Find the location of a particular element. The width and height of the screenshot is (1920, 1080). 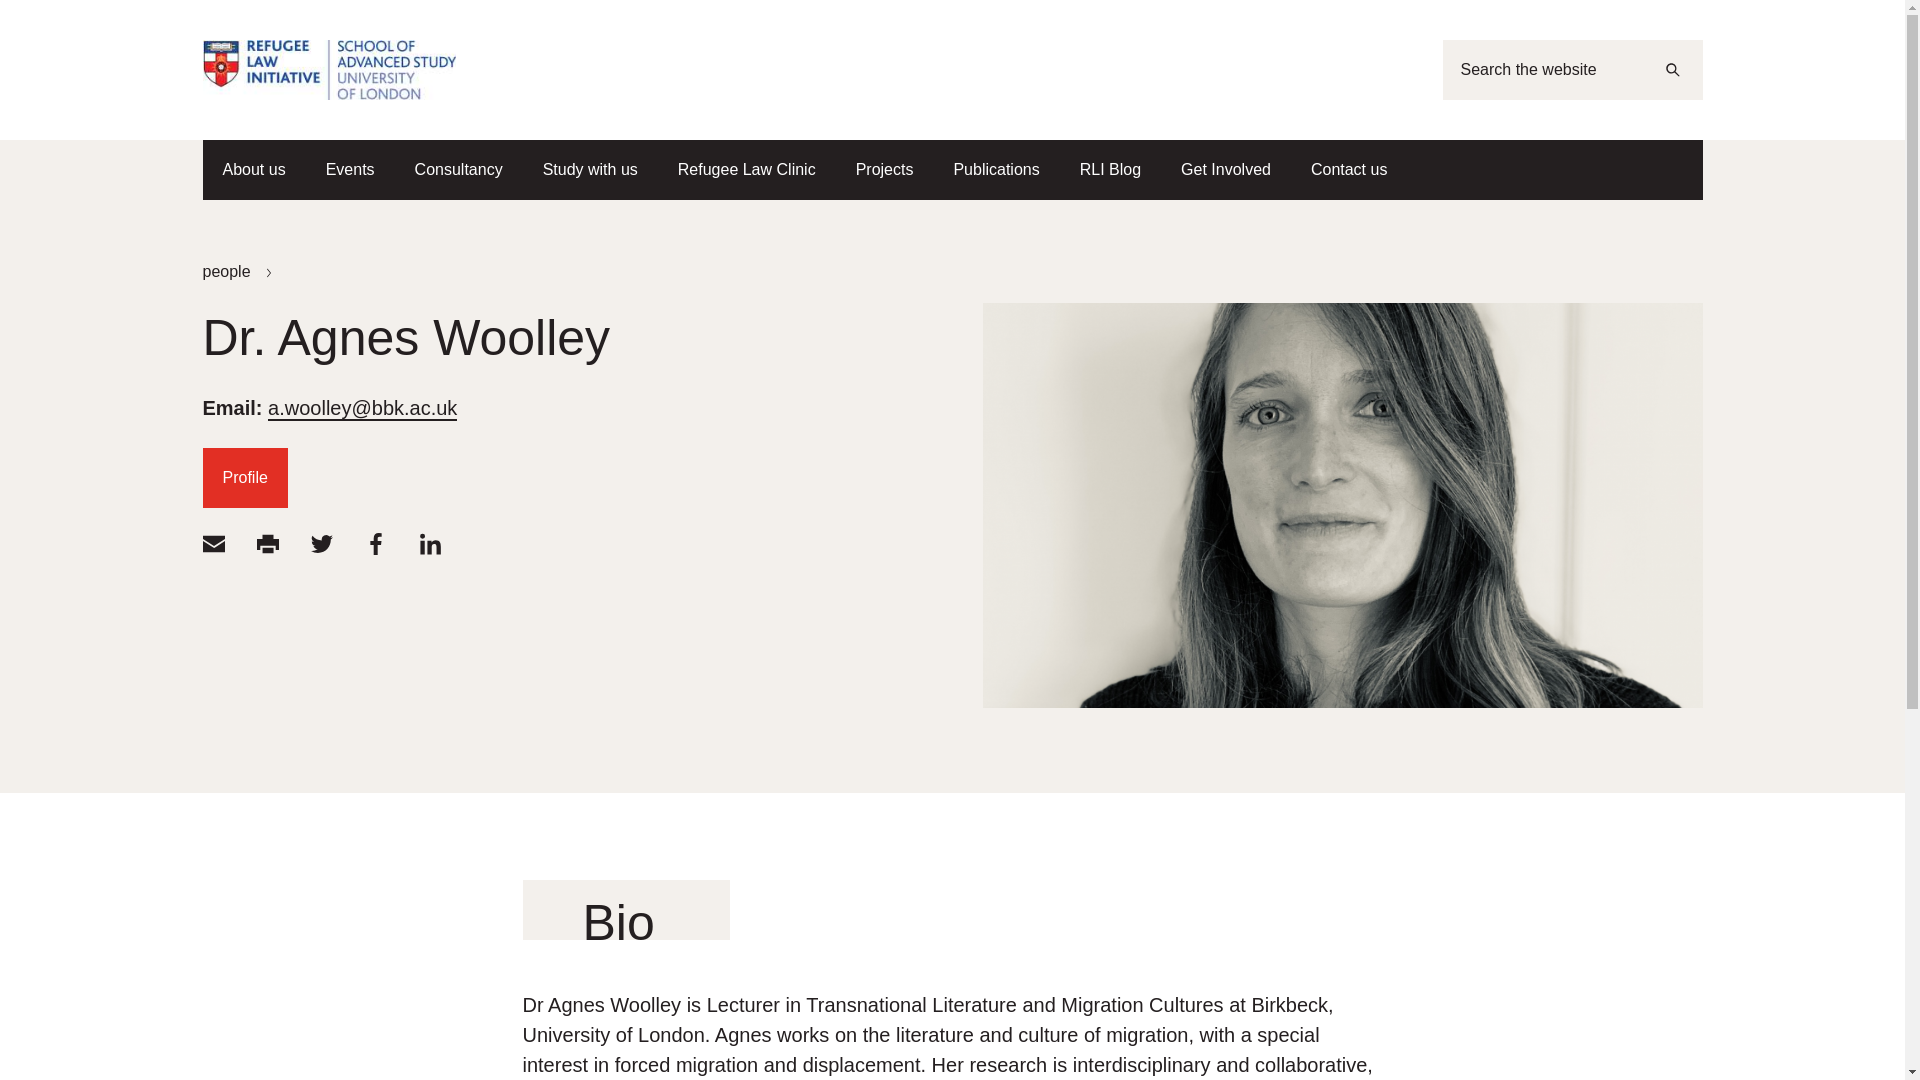

Home is located at coordinates (328, 70).